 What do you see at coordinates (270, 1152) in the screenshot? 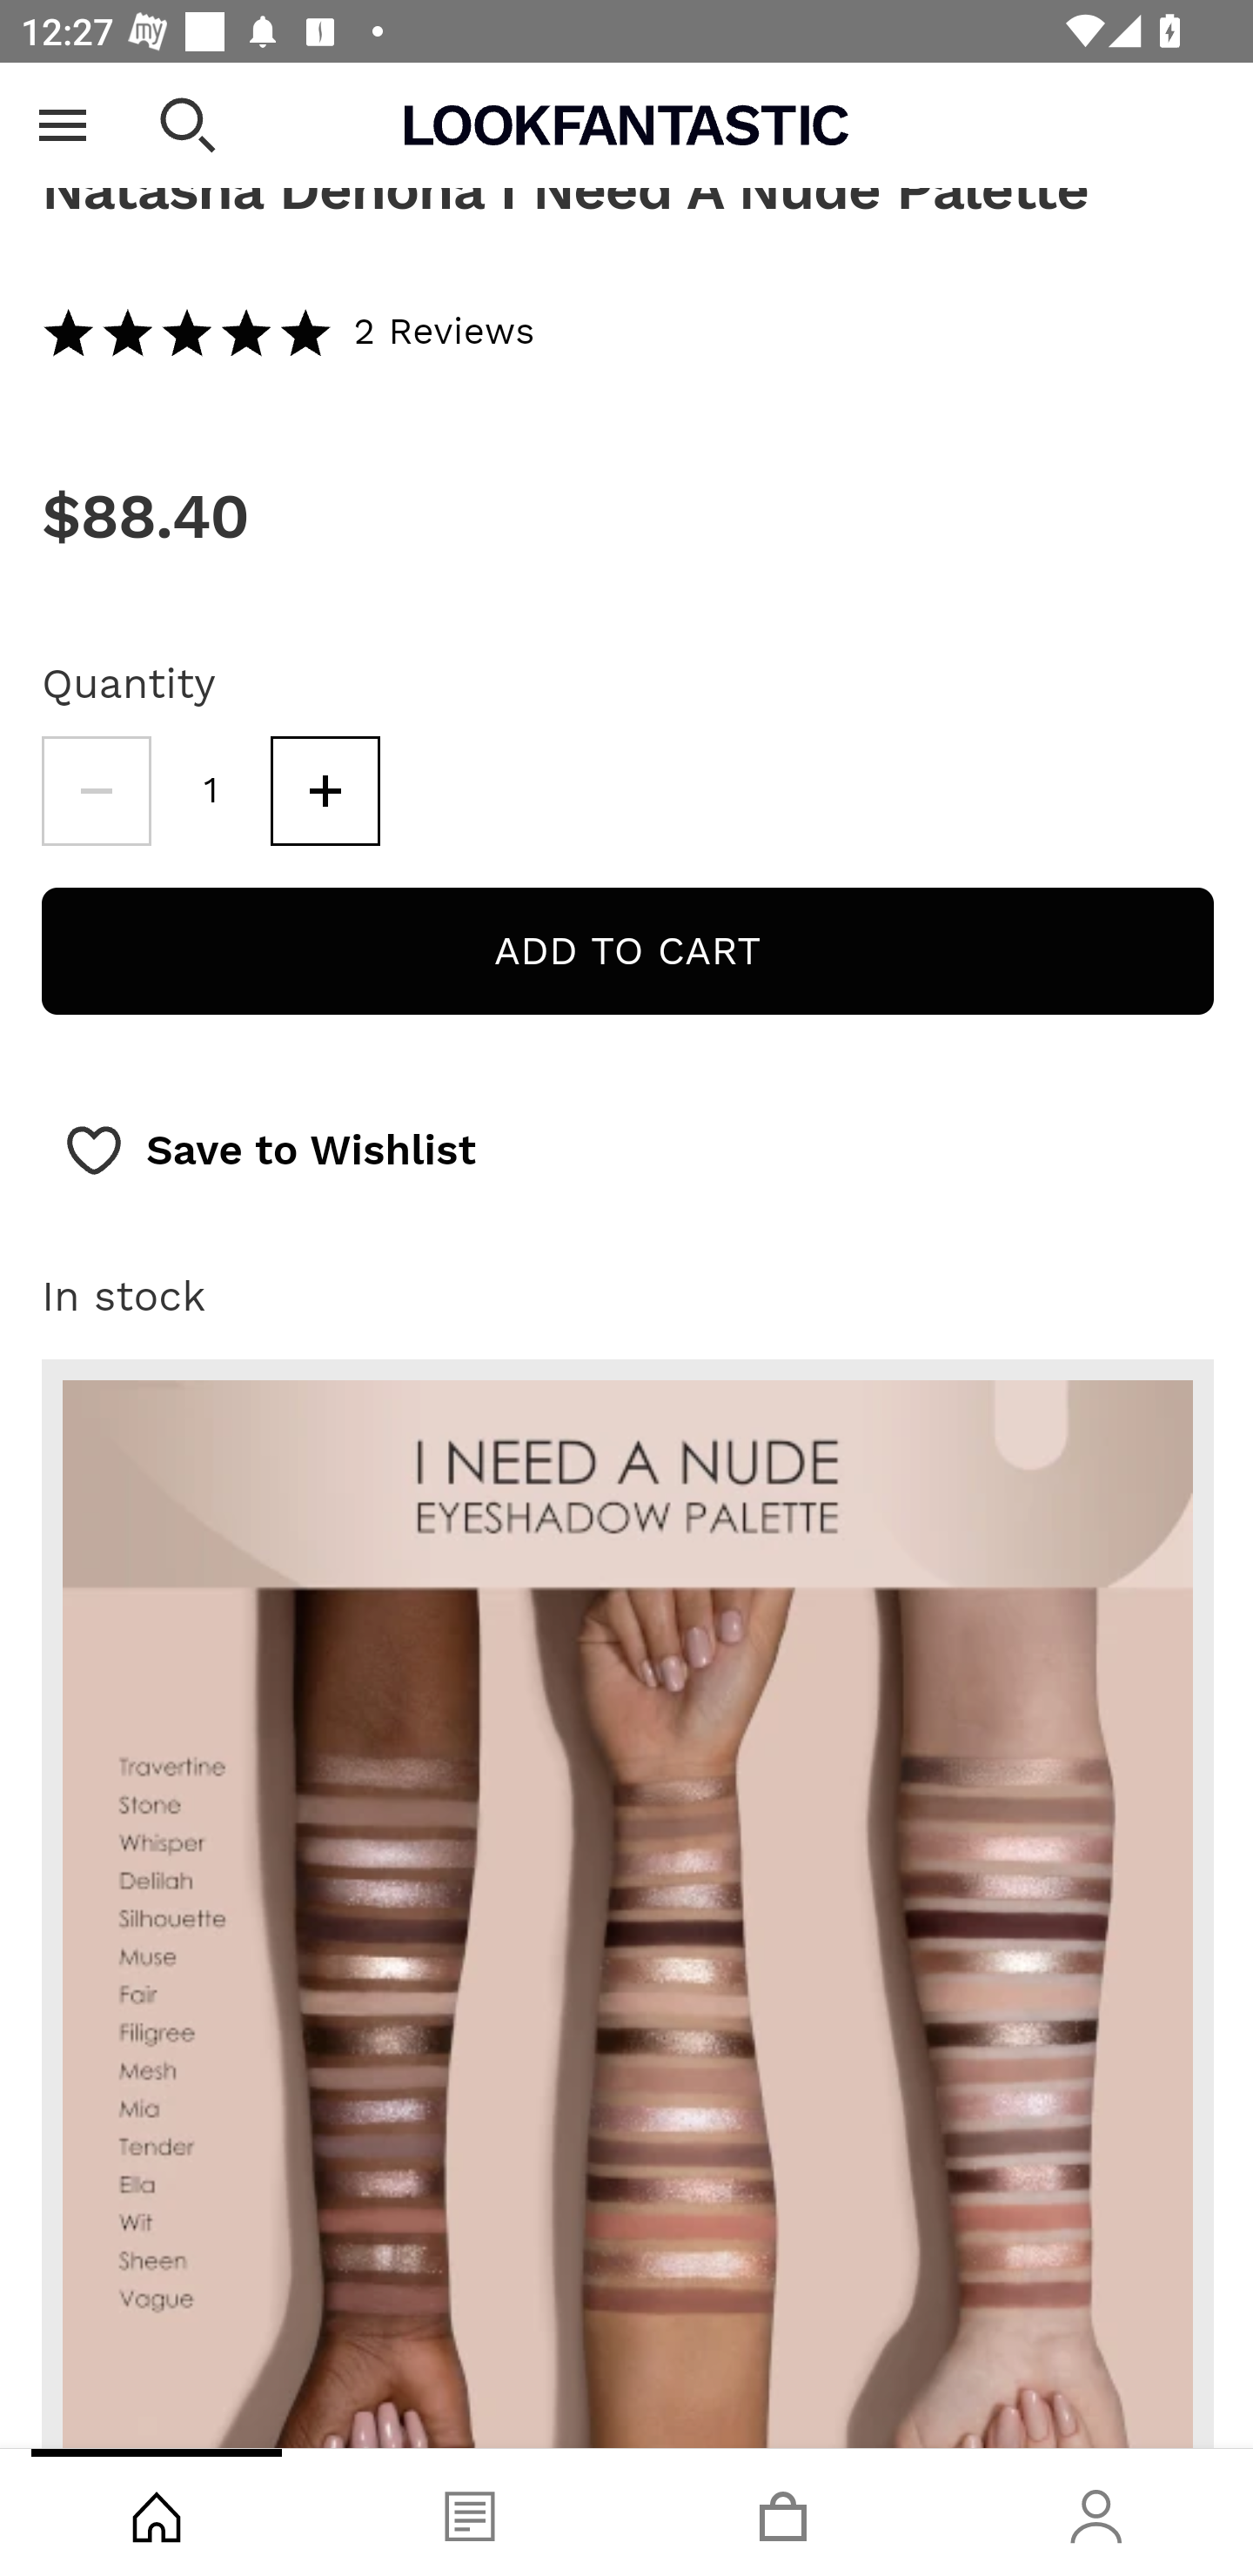
I see `Save to Wishlist` at bounding box center [270, 1152].